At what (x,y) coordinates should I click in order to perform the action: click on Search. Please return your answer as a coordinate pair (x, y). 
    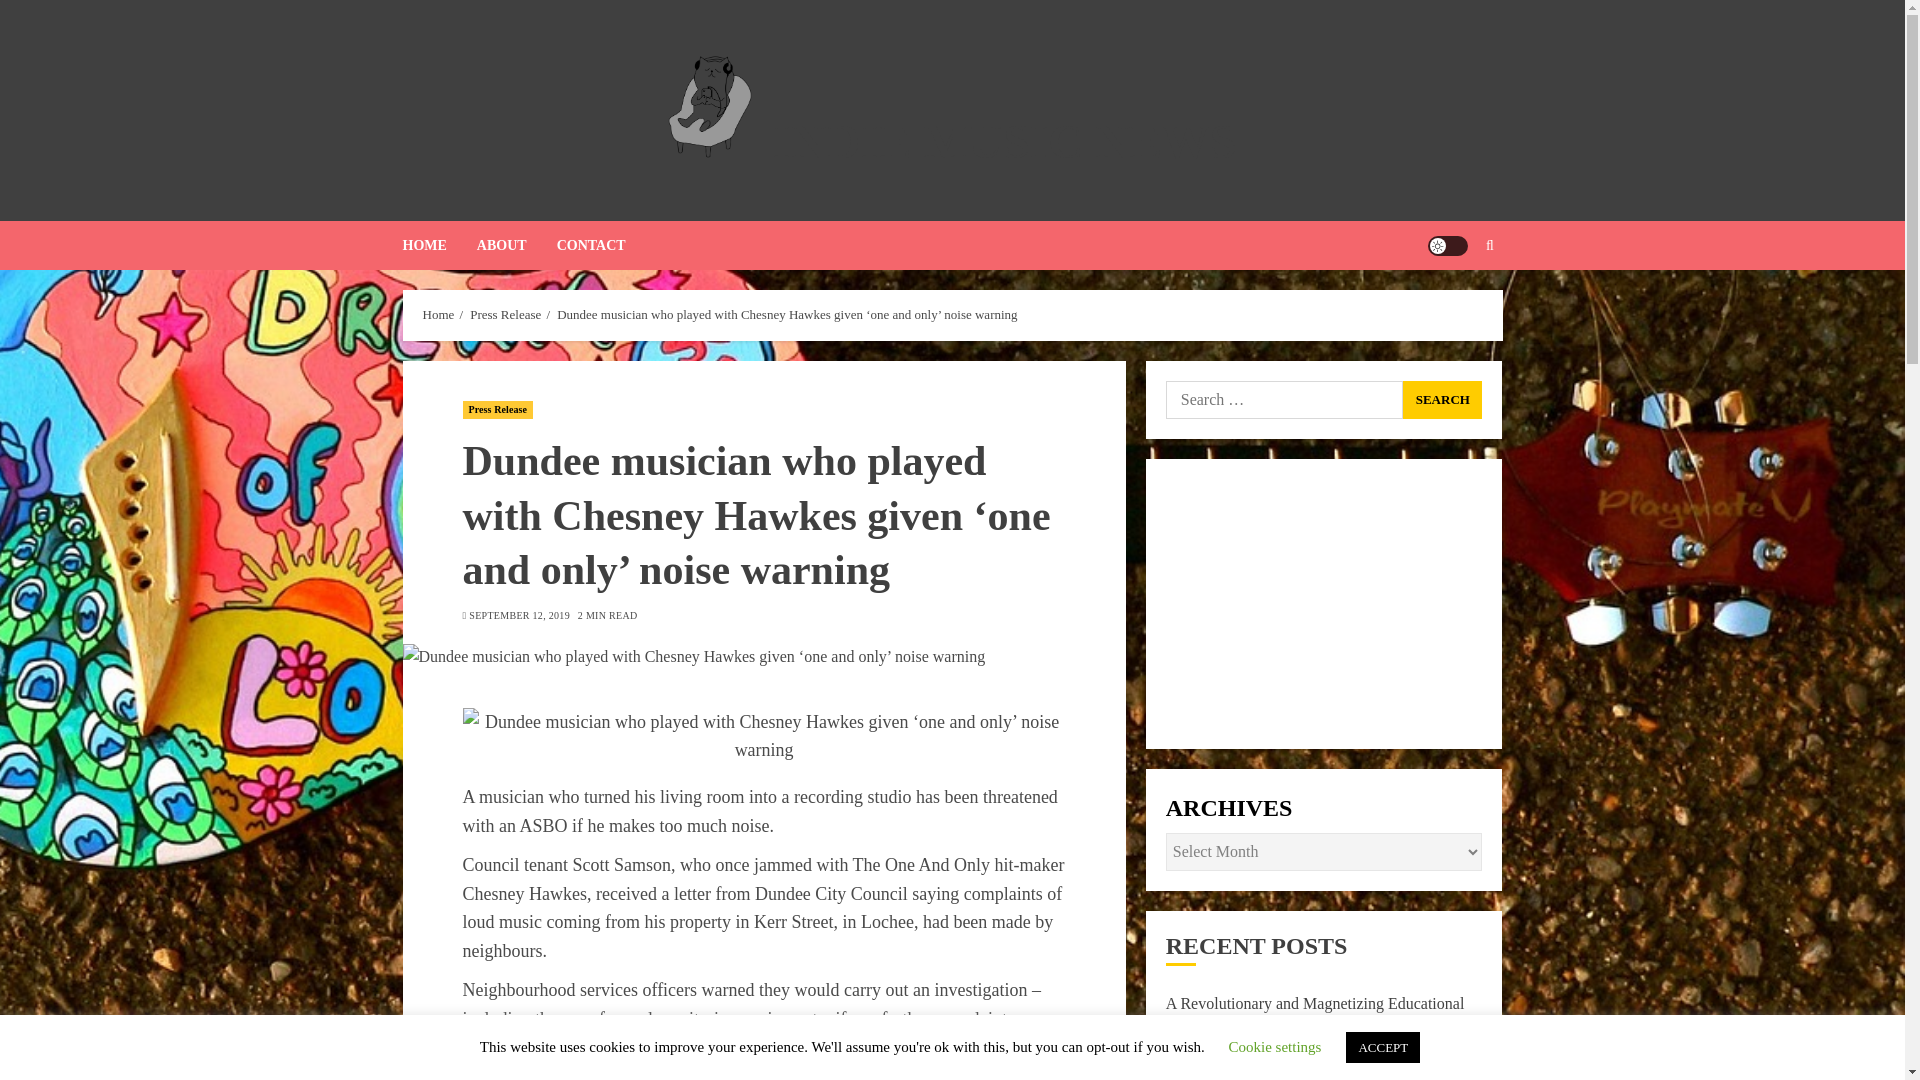
    Looking at the image, I should click on (1490, 245).